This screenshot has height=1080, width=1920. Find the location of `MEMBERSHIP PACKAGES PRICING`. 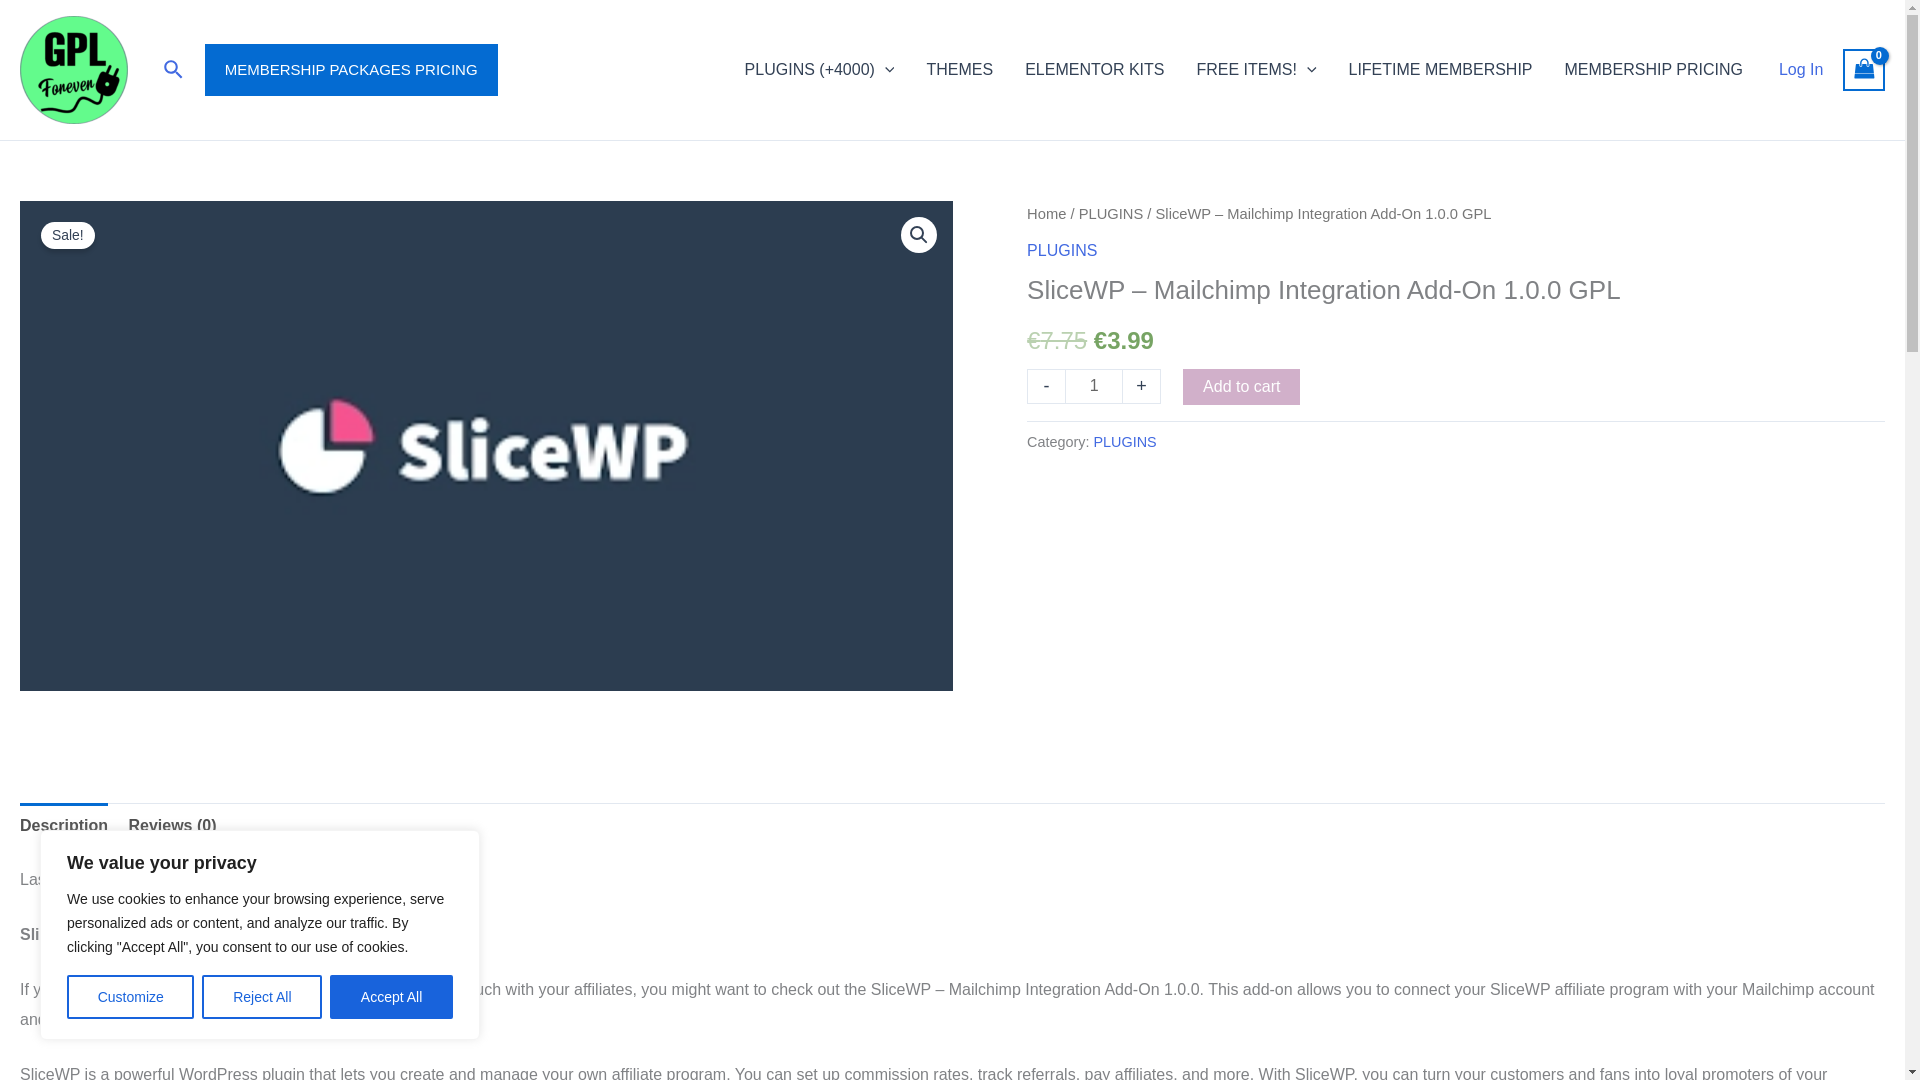

MEMBERSHIP PACKAGES PRICING is located at coordinates (351, 70).